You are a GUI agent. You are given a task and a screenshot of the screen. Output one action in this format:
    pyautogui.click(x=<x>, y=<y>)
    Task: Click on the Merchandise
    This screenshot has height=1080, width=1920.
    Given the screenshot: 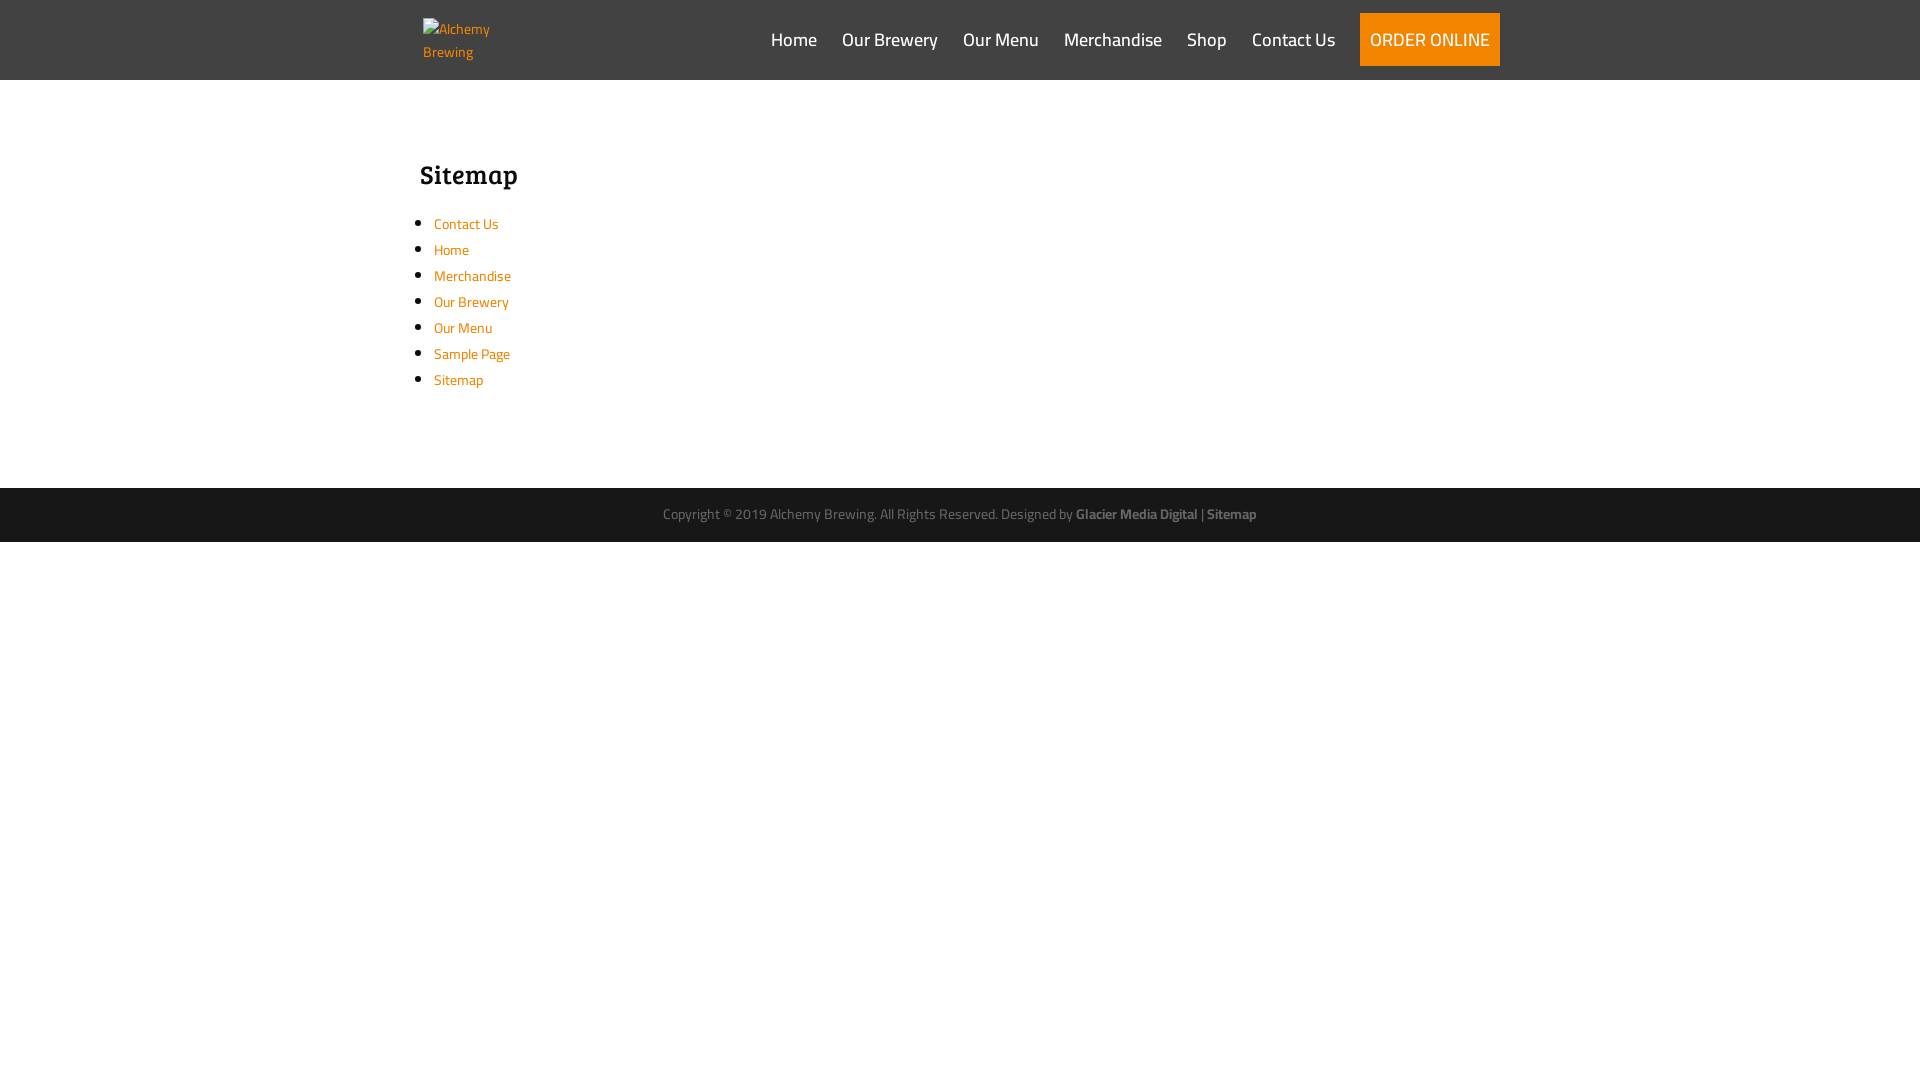 What is the action you would take?
    pyautogui.click(x=472, y=276)
    